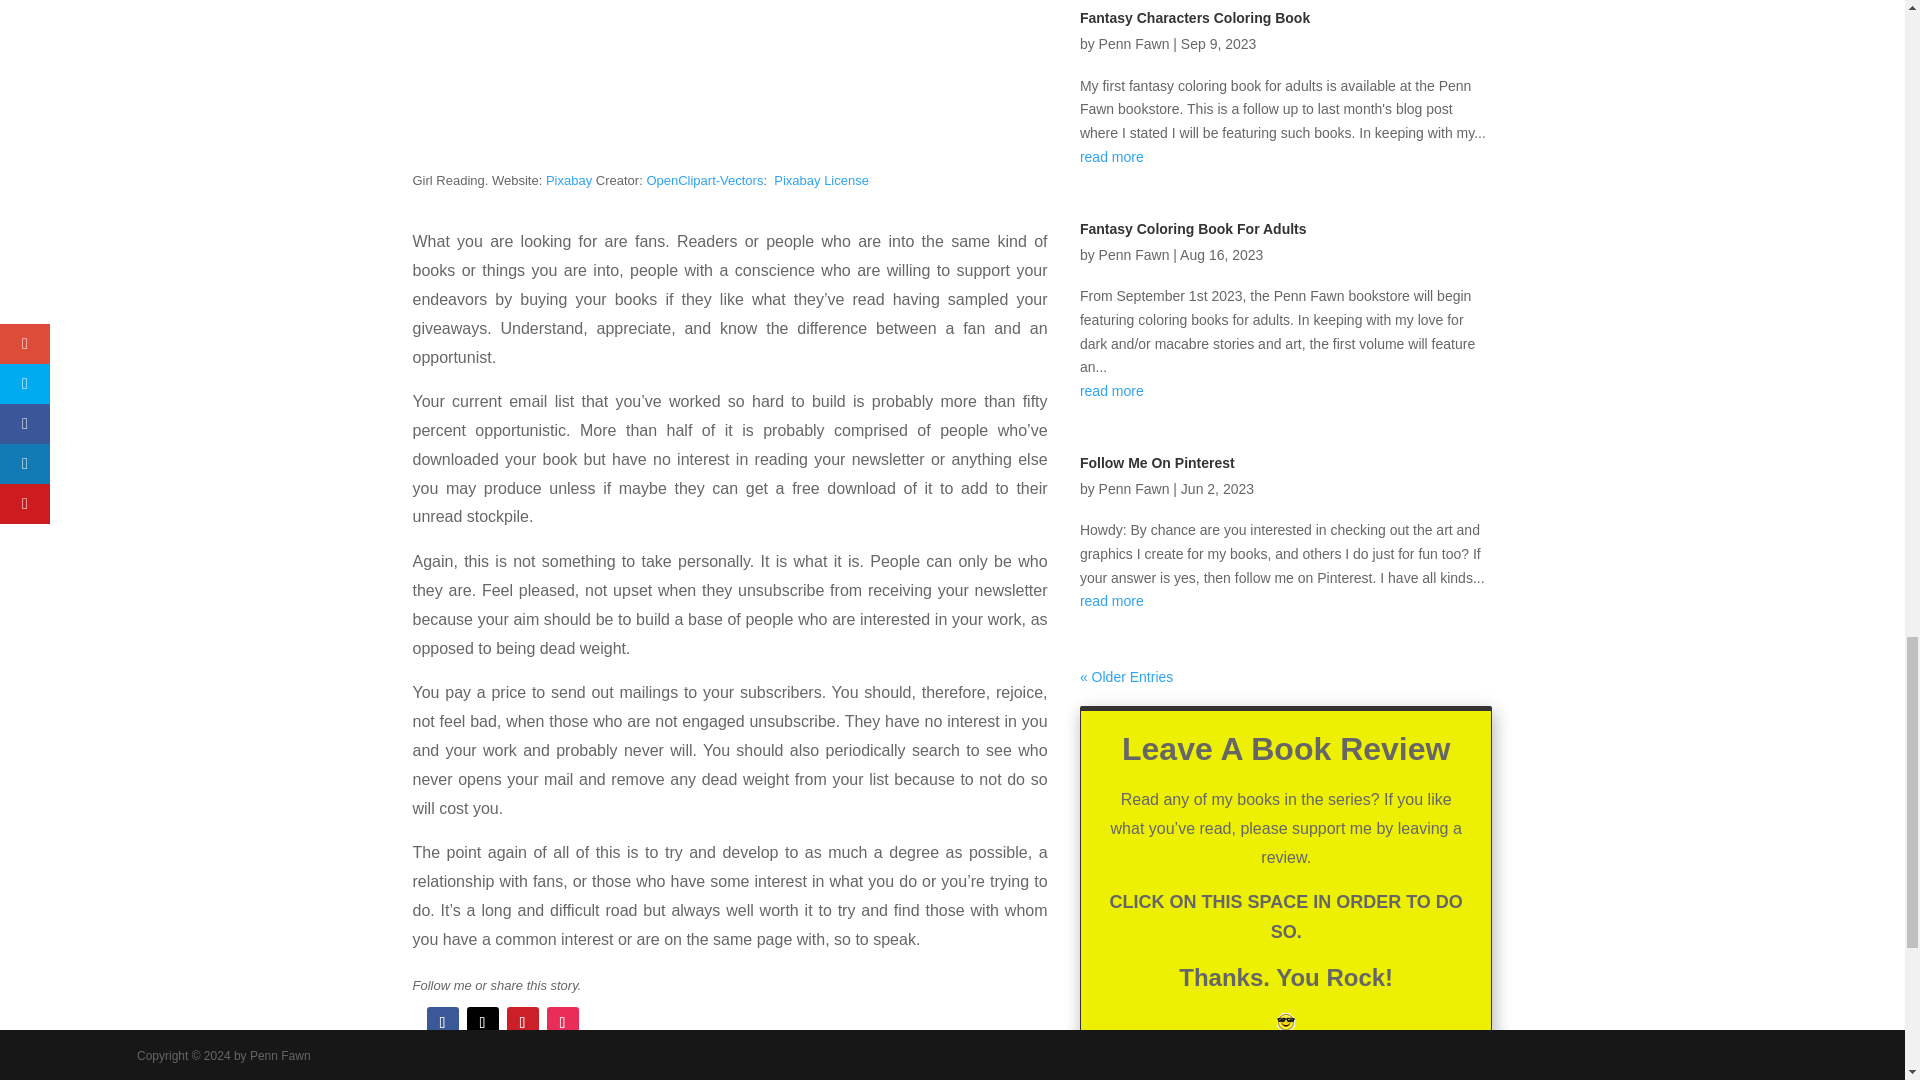 The width and height of the screenshot is (1920, 1080). What do you see at coordinates (561, 1022) in the screenshot?
I see `Follow on Instagram` at bounding box center [561, 1022].